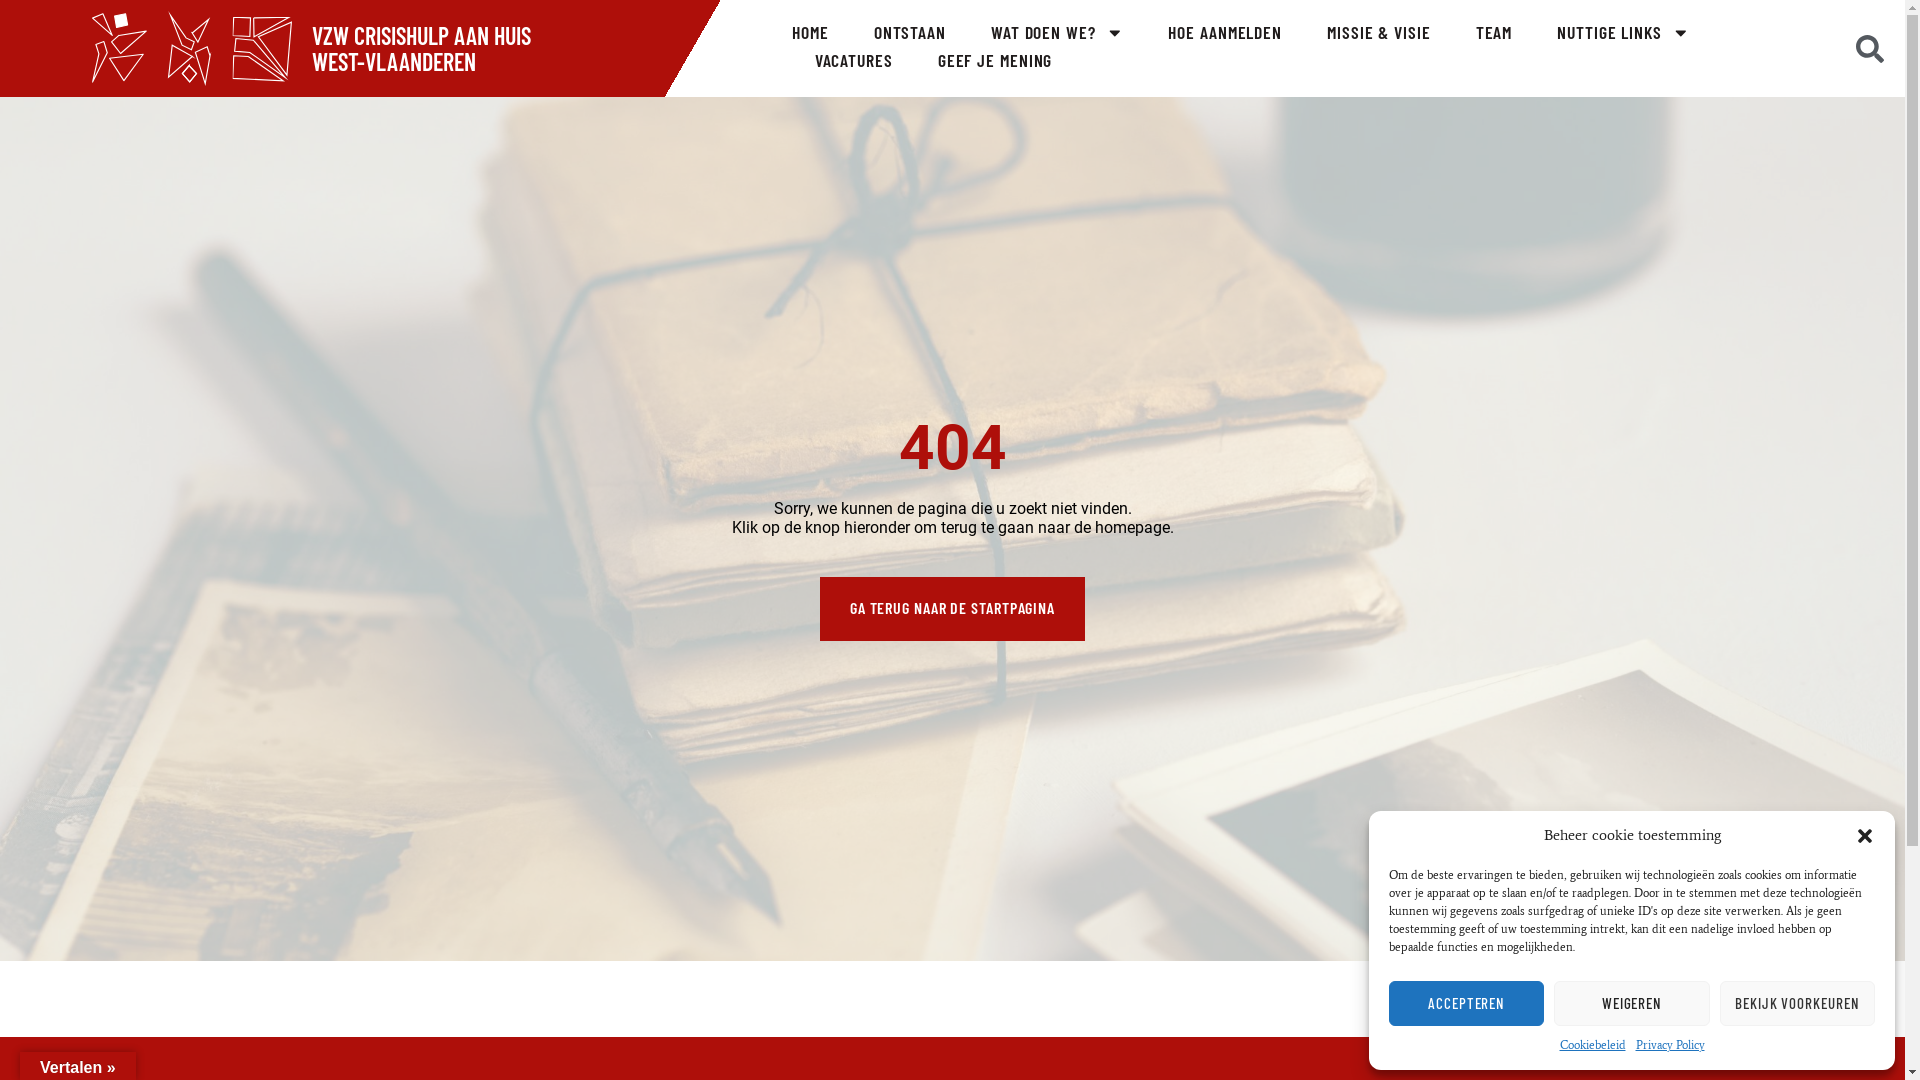 The width and height of the screenshot is (1920, 1080). What do you see at coordinates (1057, 33) in the screenshot?
I see `WAT DOEN WE?` at bounding box center [1057, 33].